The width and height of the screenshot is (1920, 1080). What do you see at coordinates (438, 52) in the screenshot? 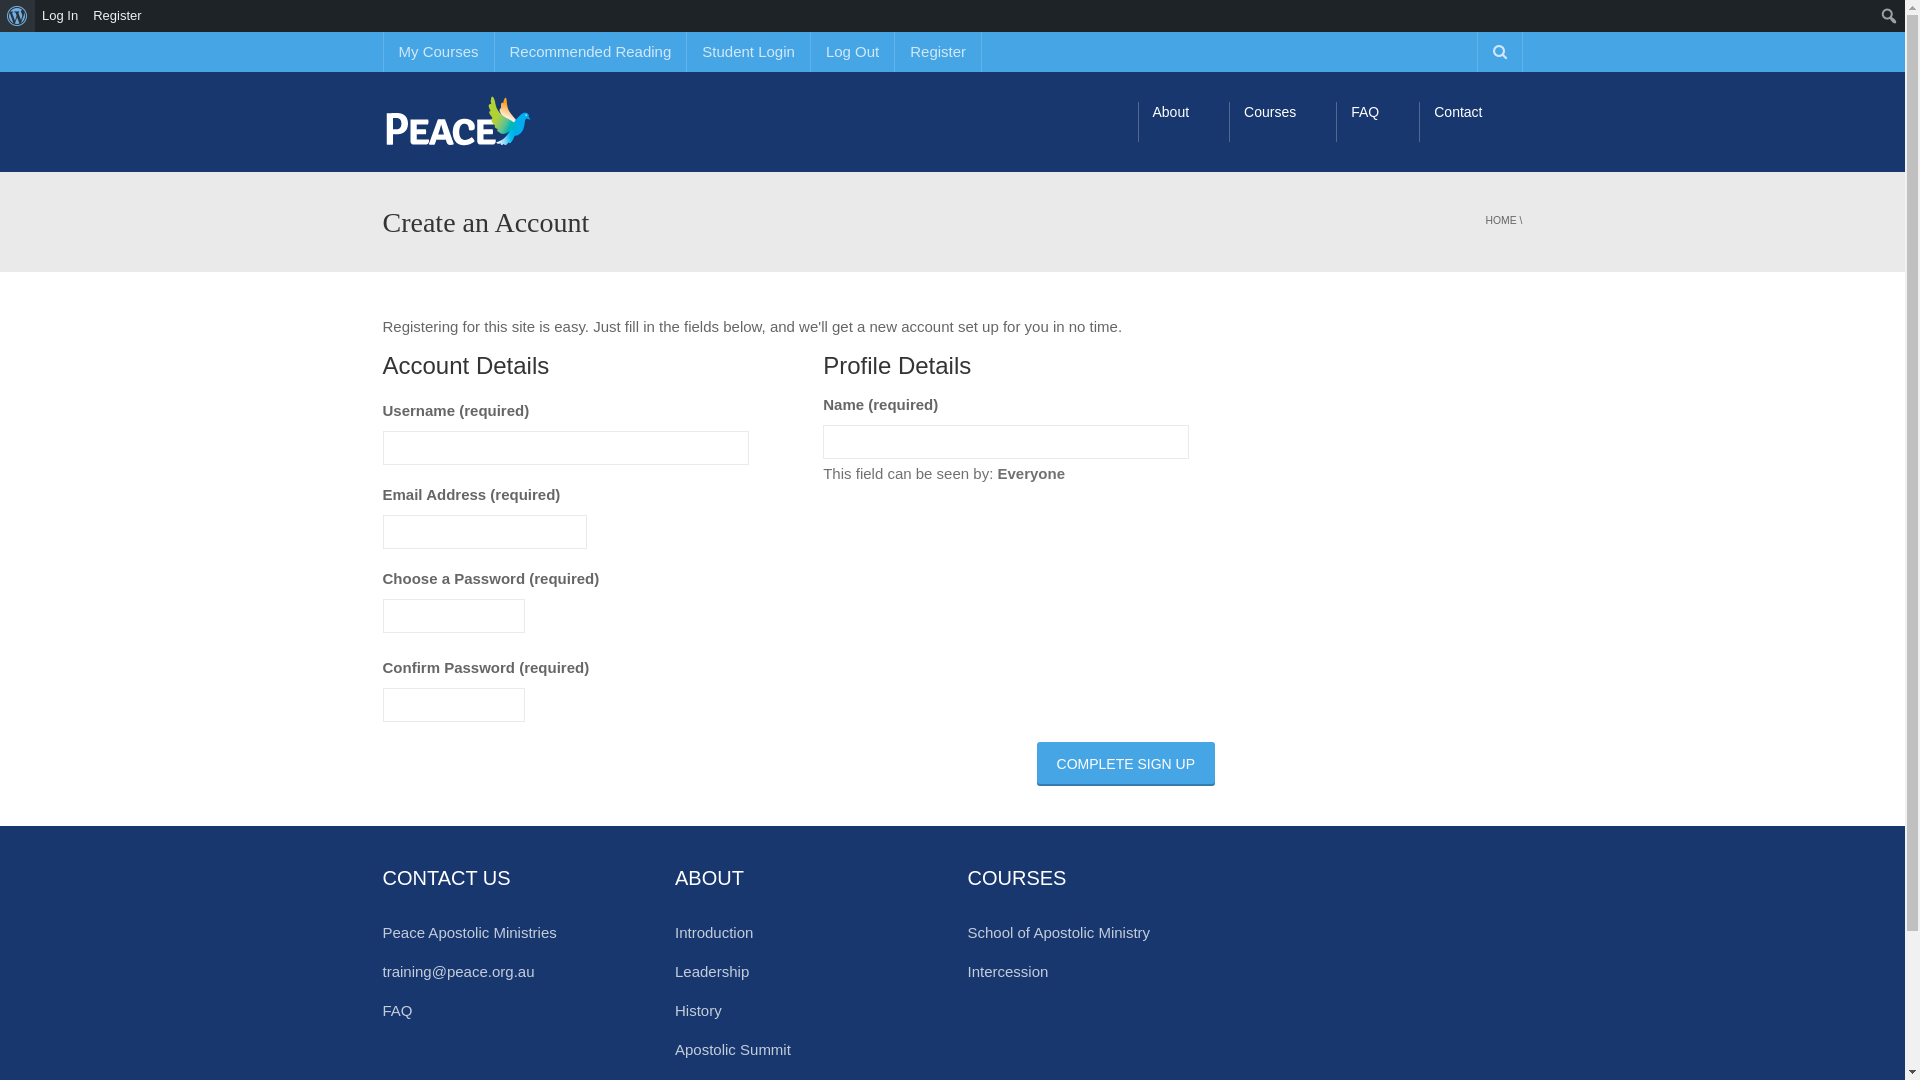
I see `My Courses` at bounding box center [438, 52].